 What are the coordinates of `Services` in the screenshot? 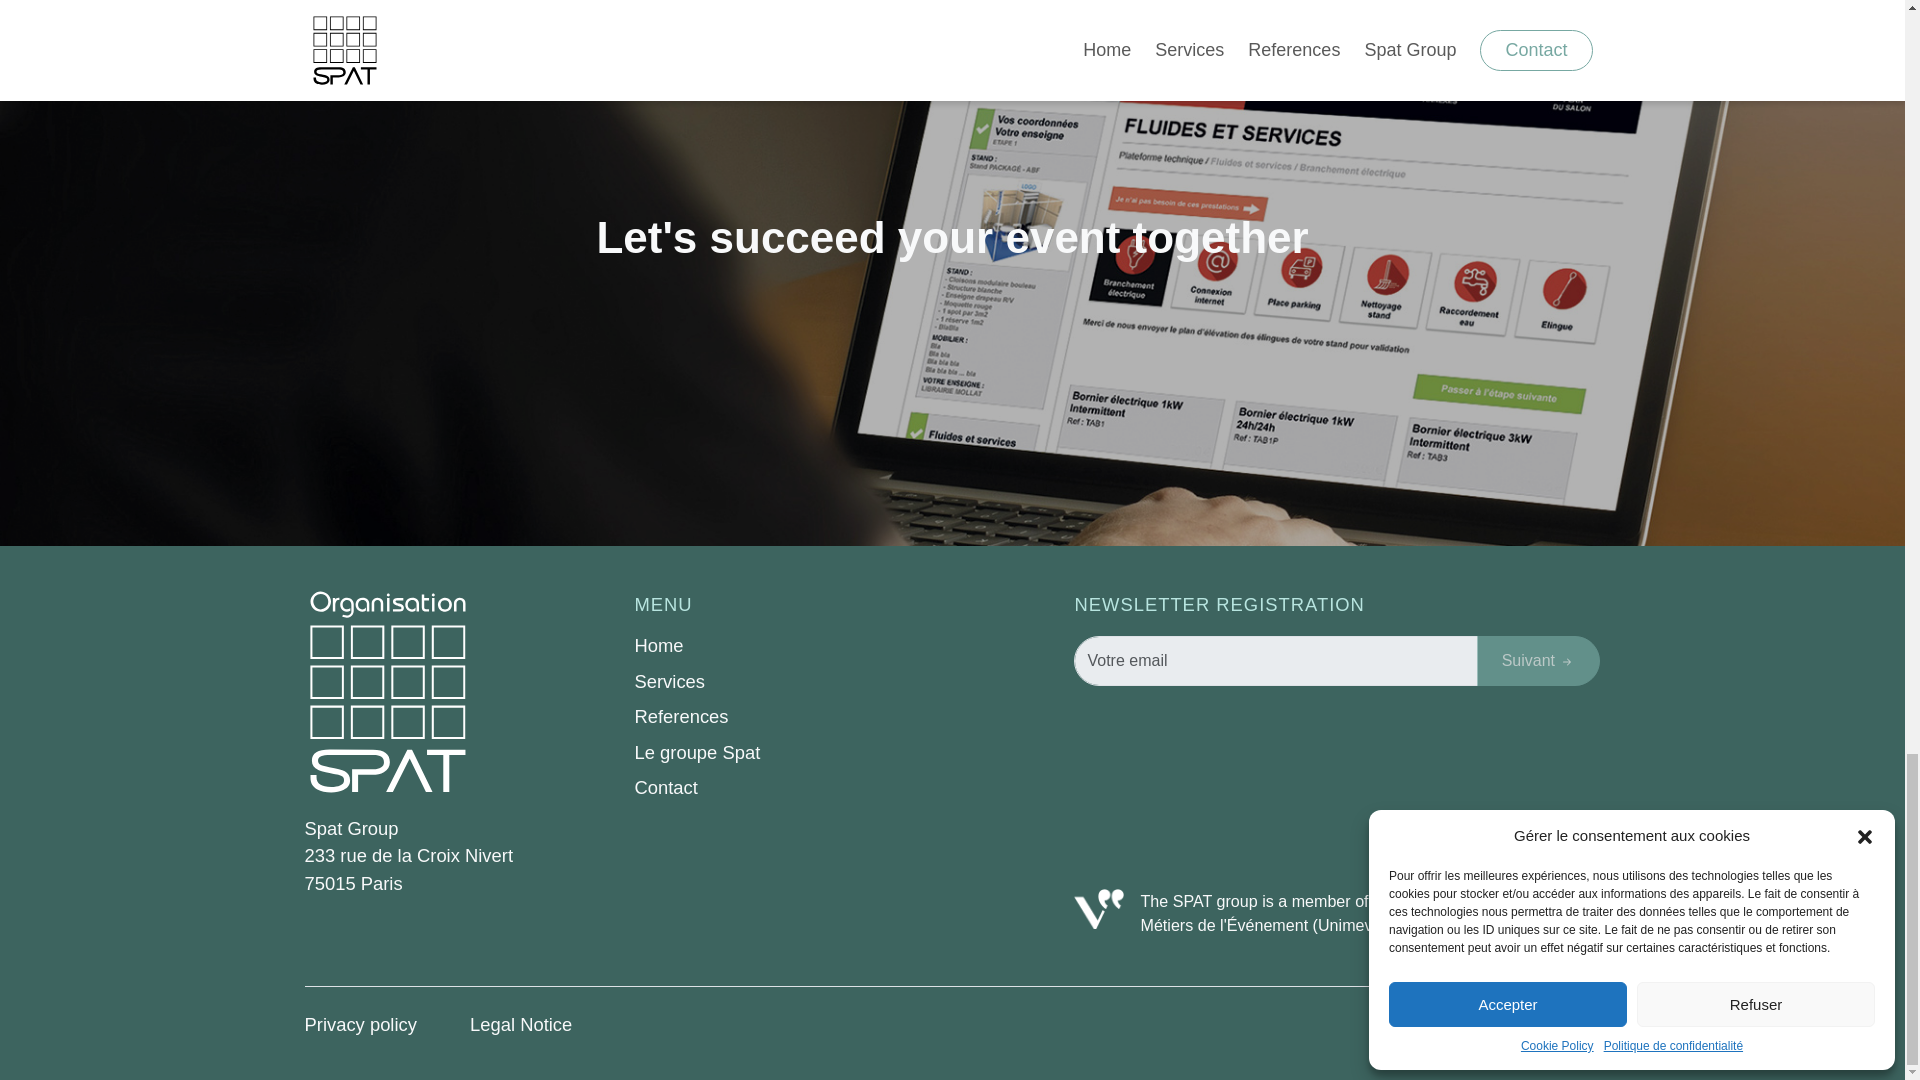 It's located at (786, 682).